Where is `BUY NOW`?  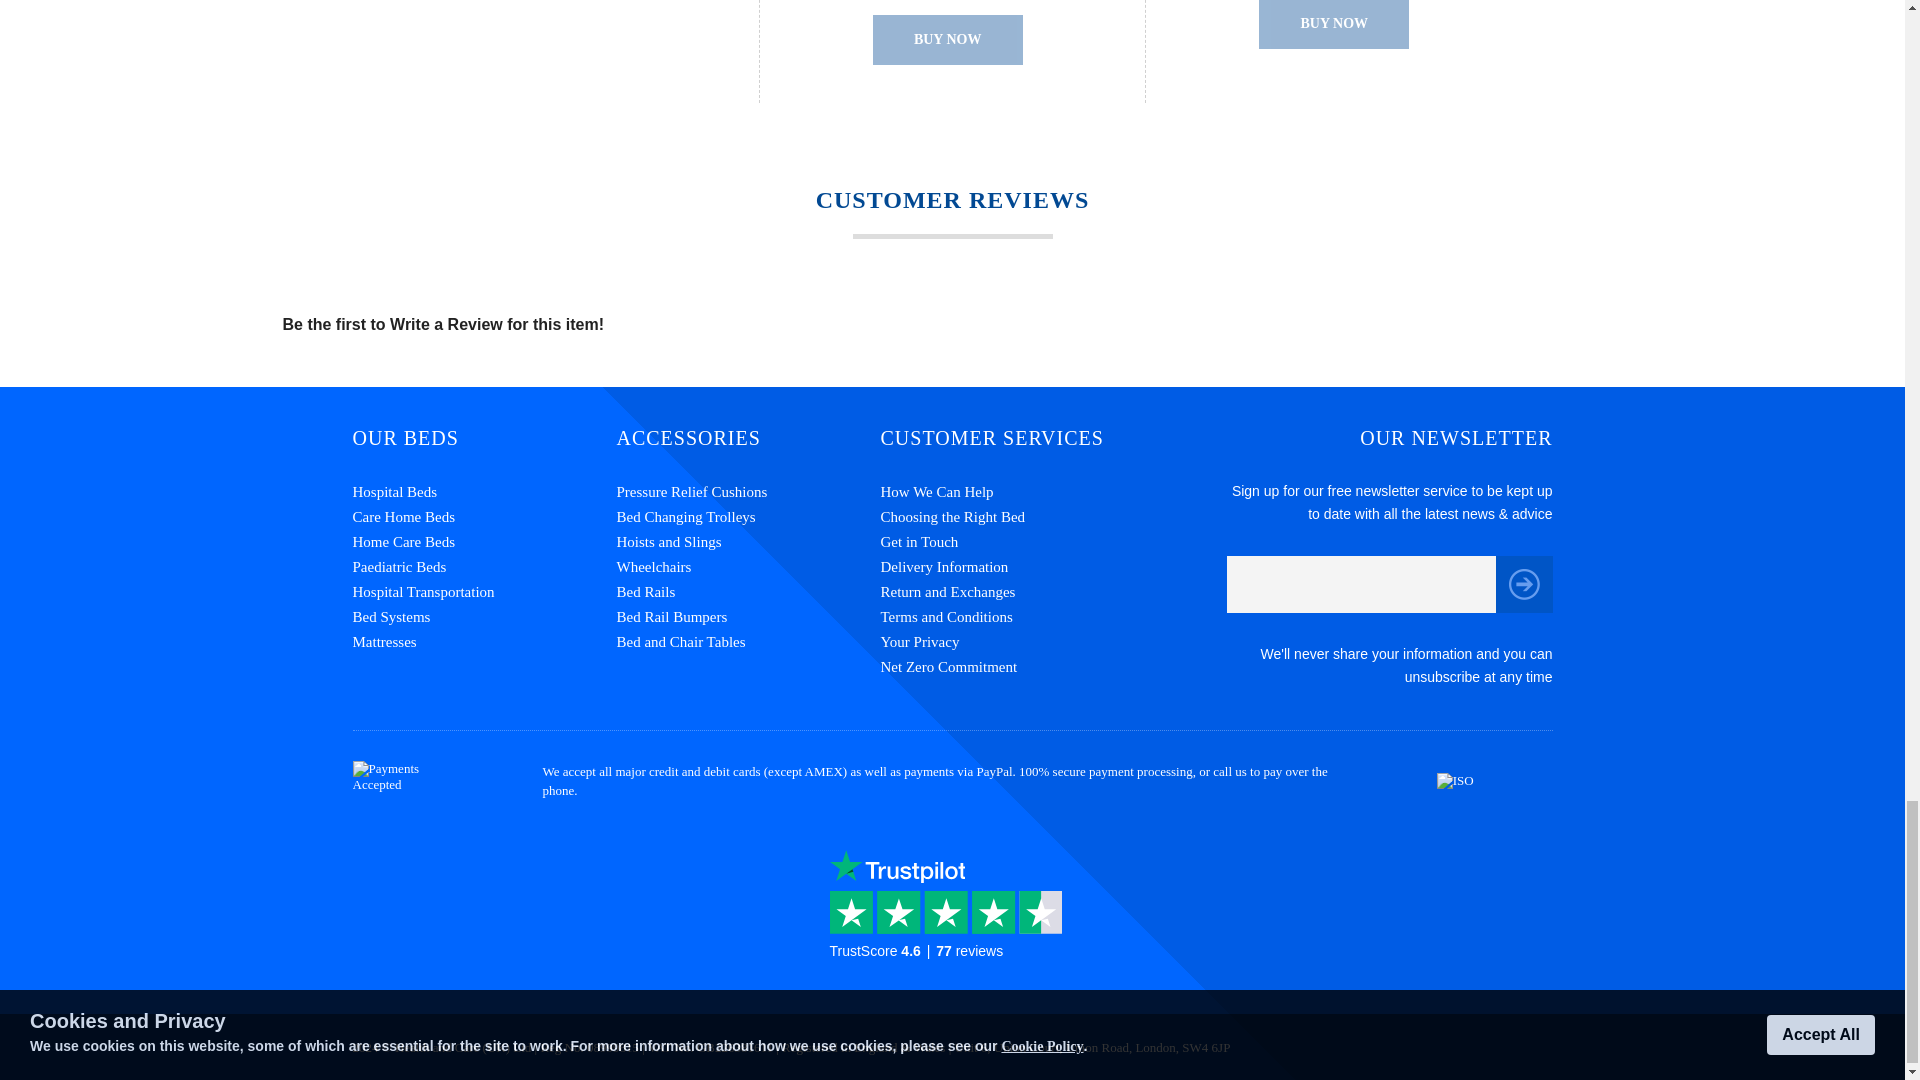 BUY NOW is located at coordinates (1334, 24).